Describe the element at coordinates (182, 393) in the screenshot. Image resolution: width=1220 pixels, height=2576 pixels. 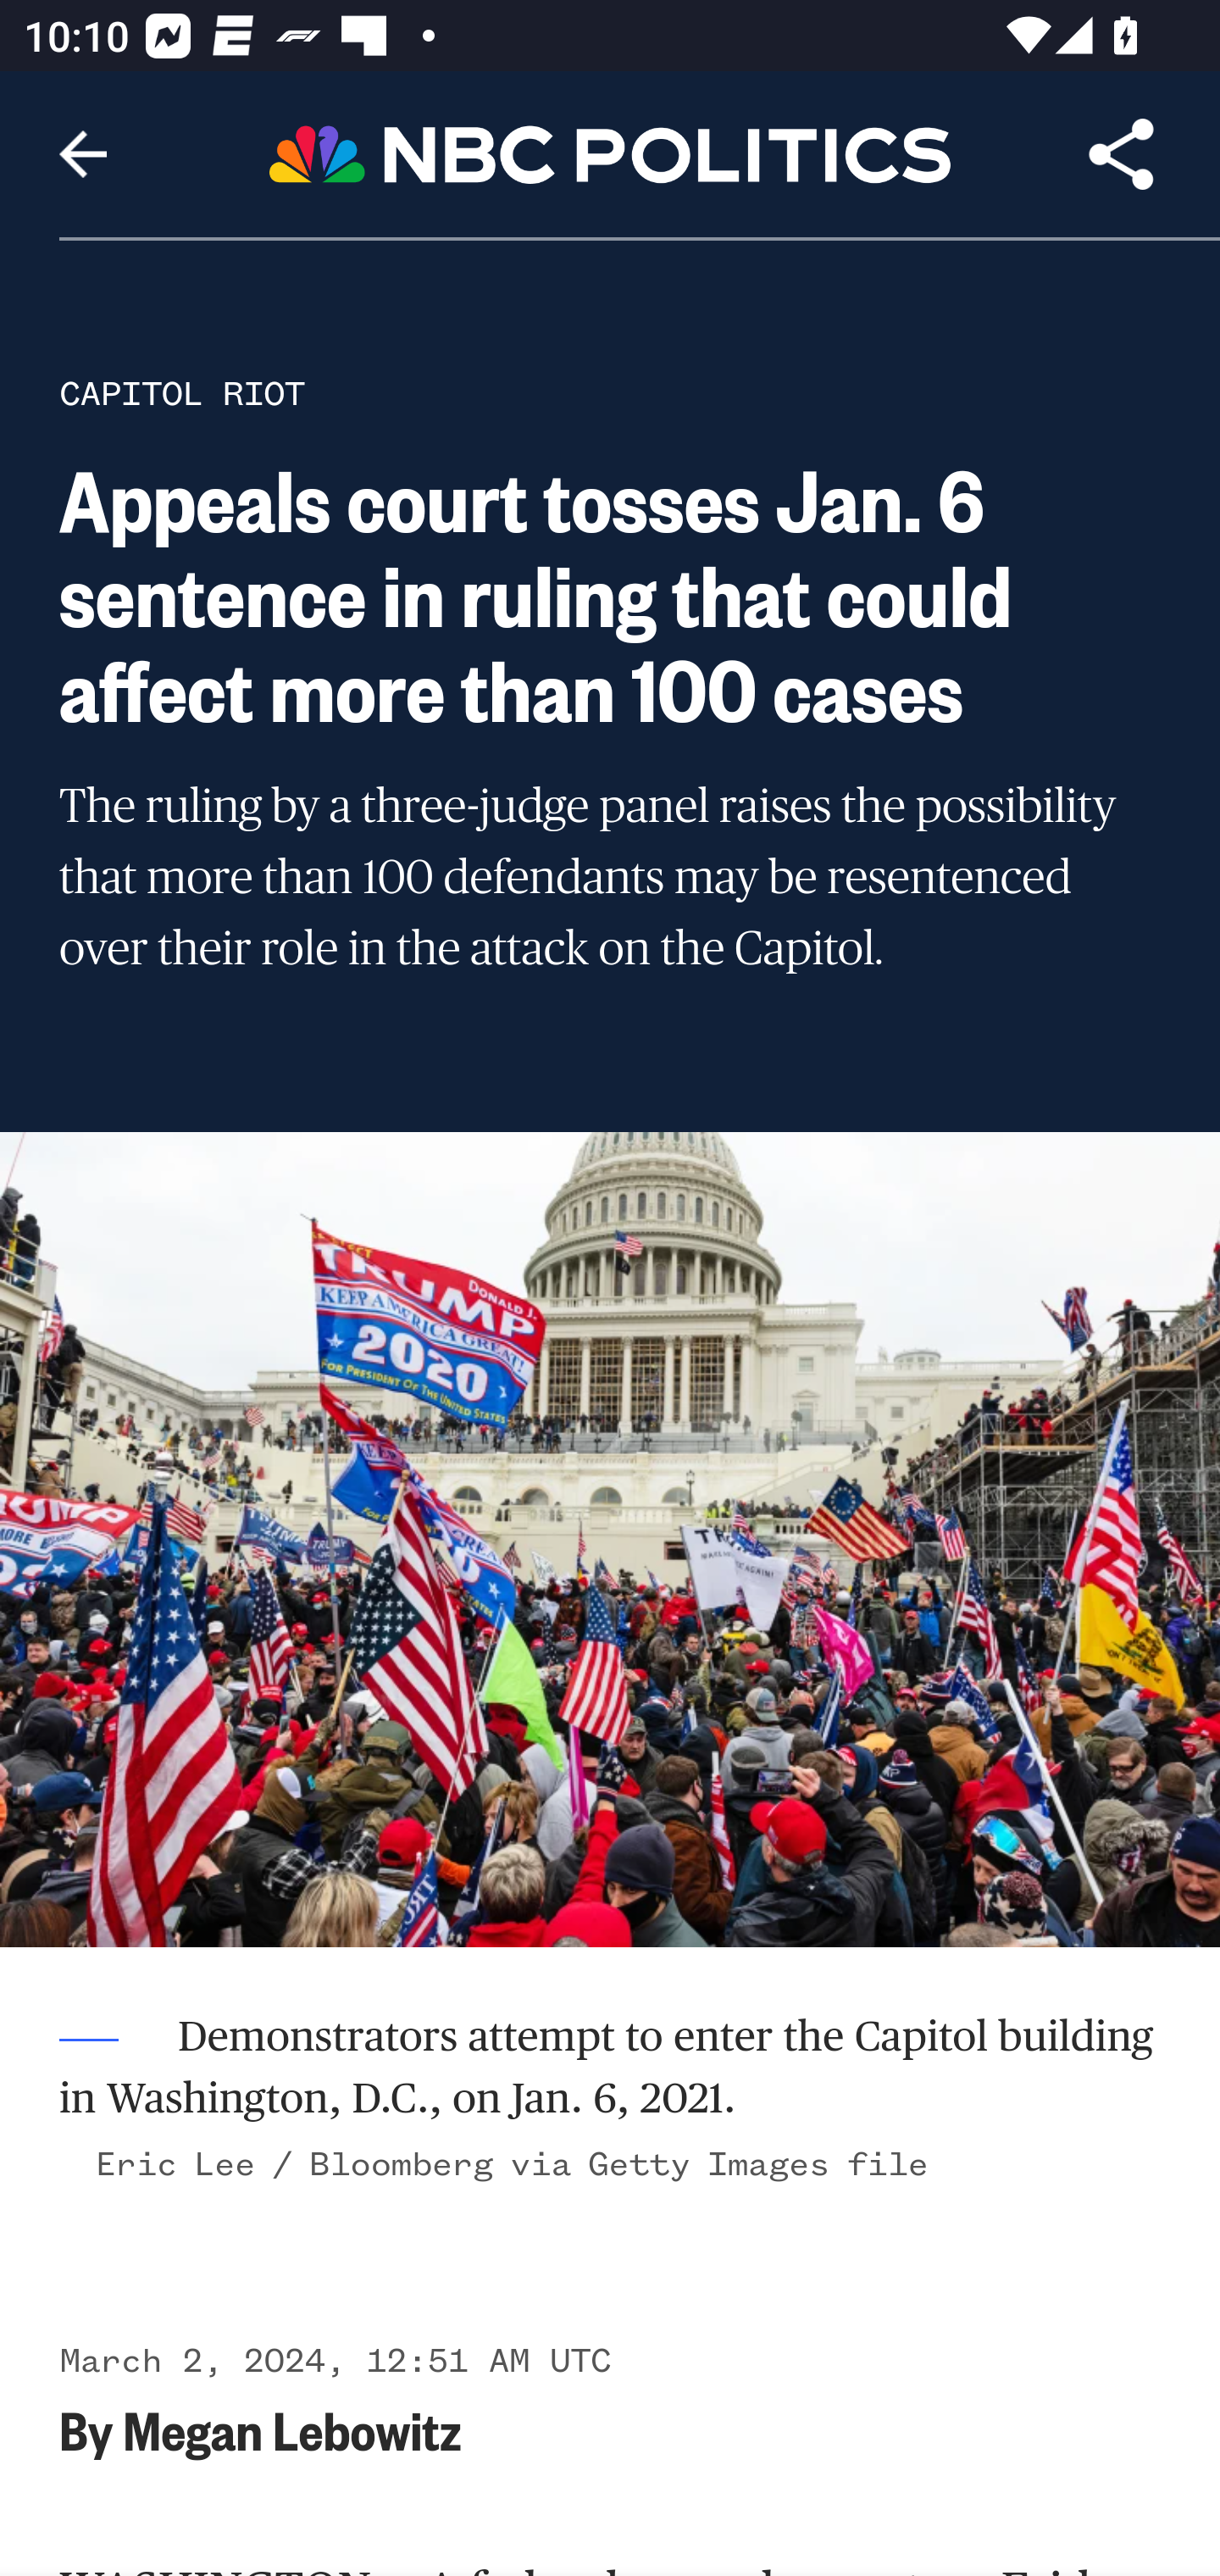
I see `CAPITOL RIOT` at that location.